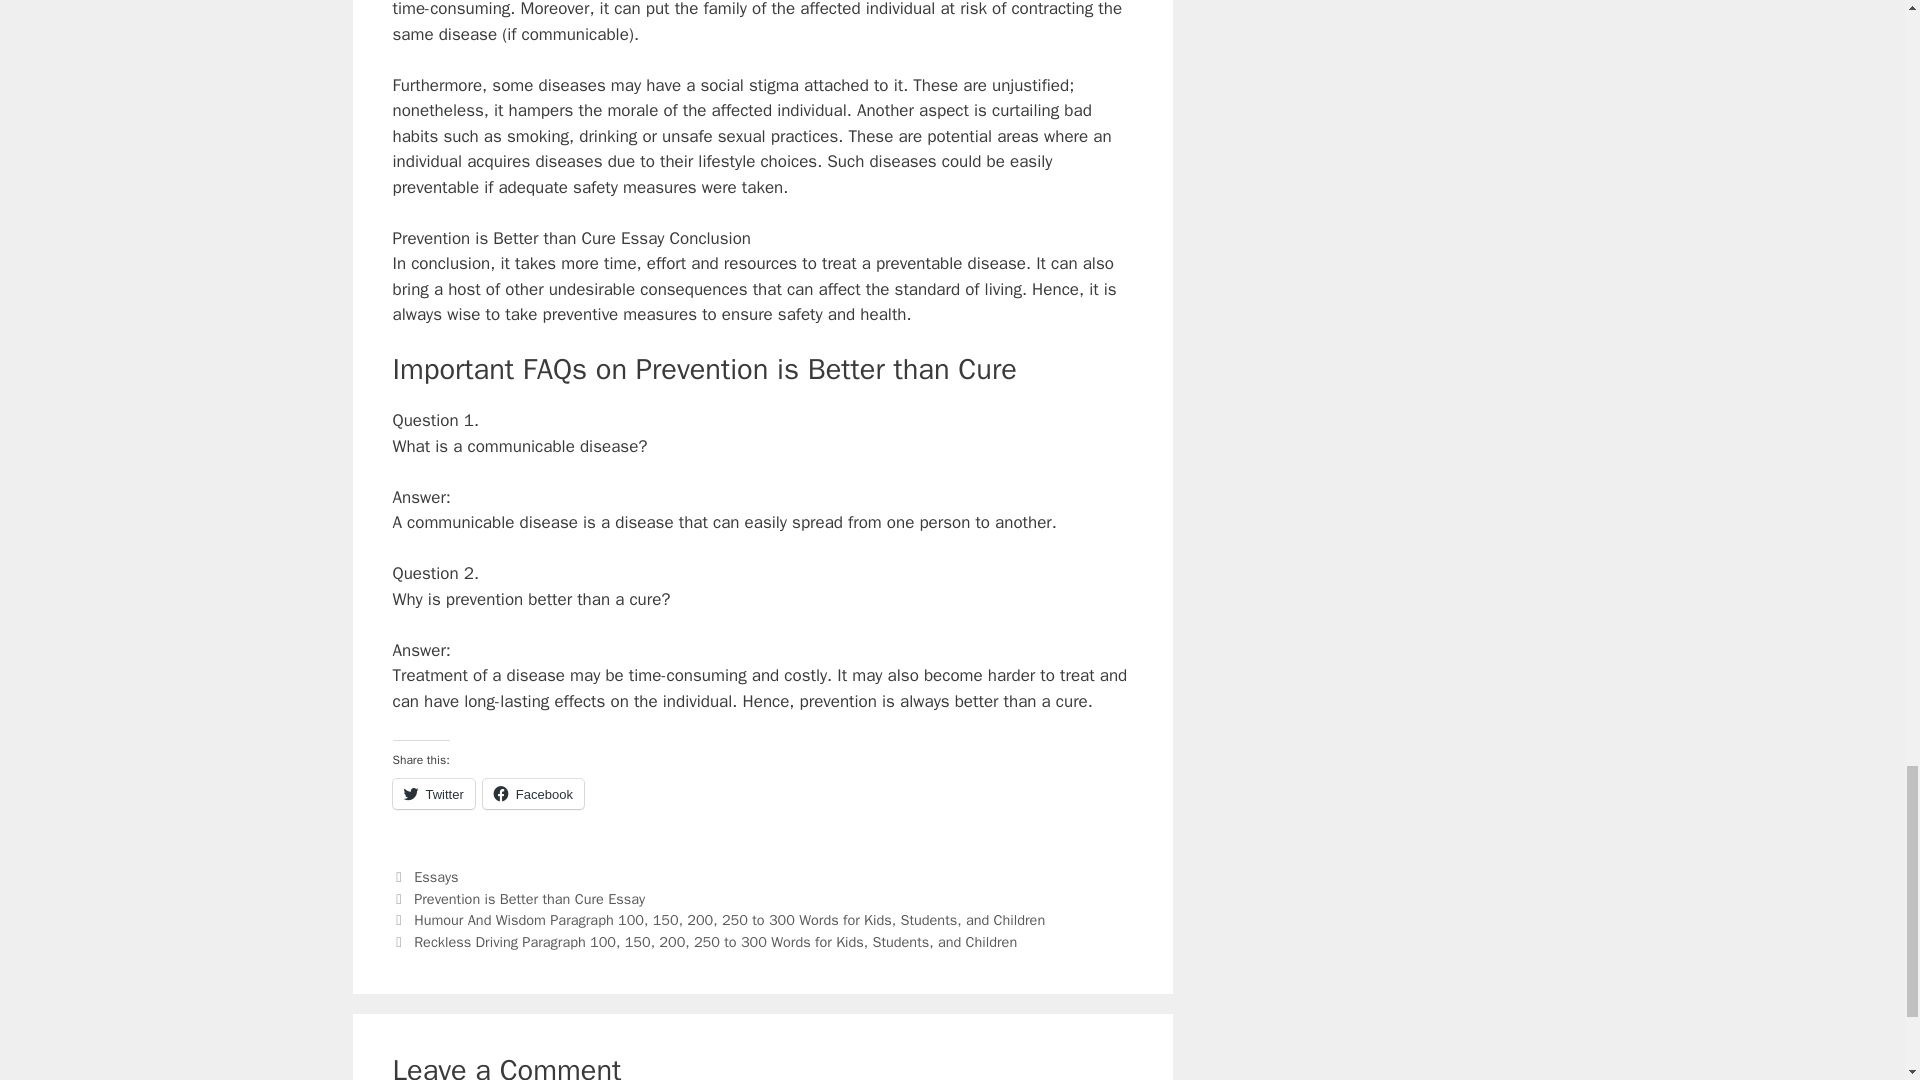  Describe the element at coordinates (530, 898) in the screenshot. I see `Prevention is Better than Cure Essay` at that location.